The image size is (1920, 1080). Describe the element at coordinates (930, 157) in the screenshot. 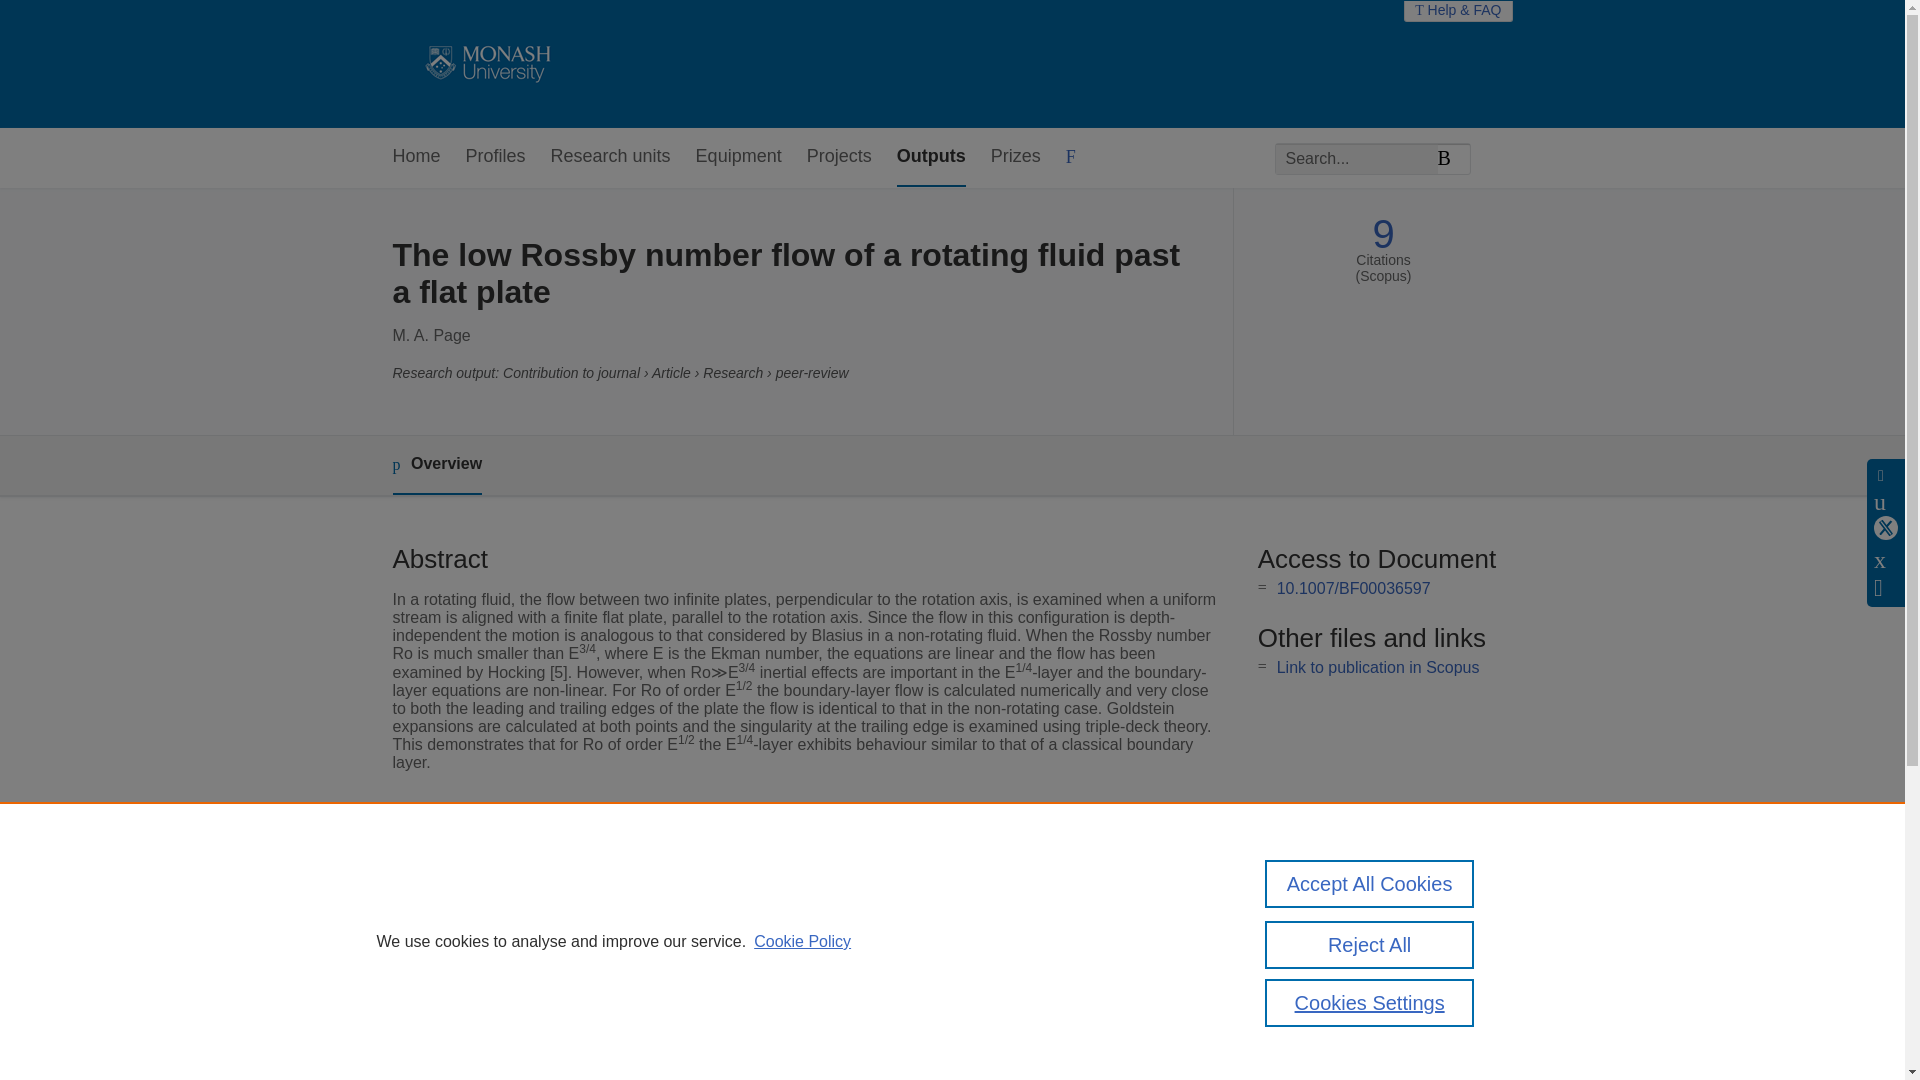

I see `Outputs` at that location.